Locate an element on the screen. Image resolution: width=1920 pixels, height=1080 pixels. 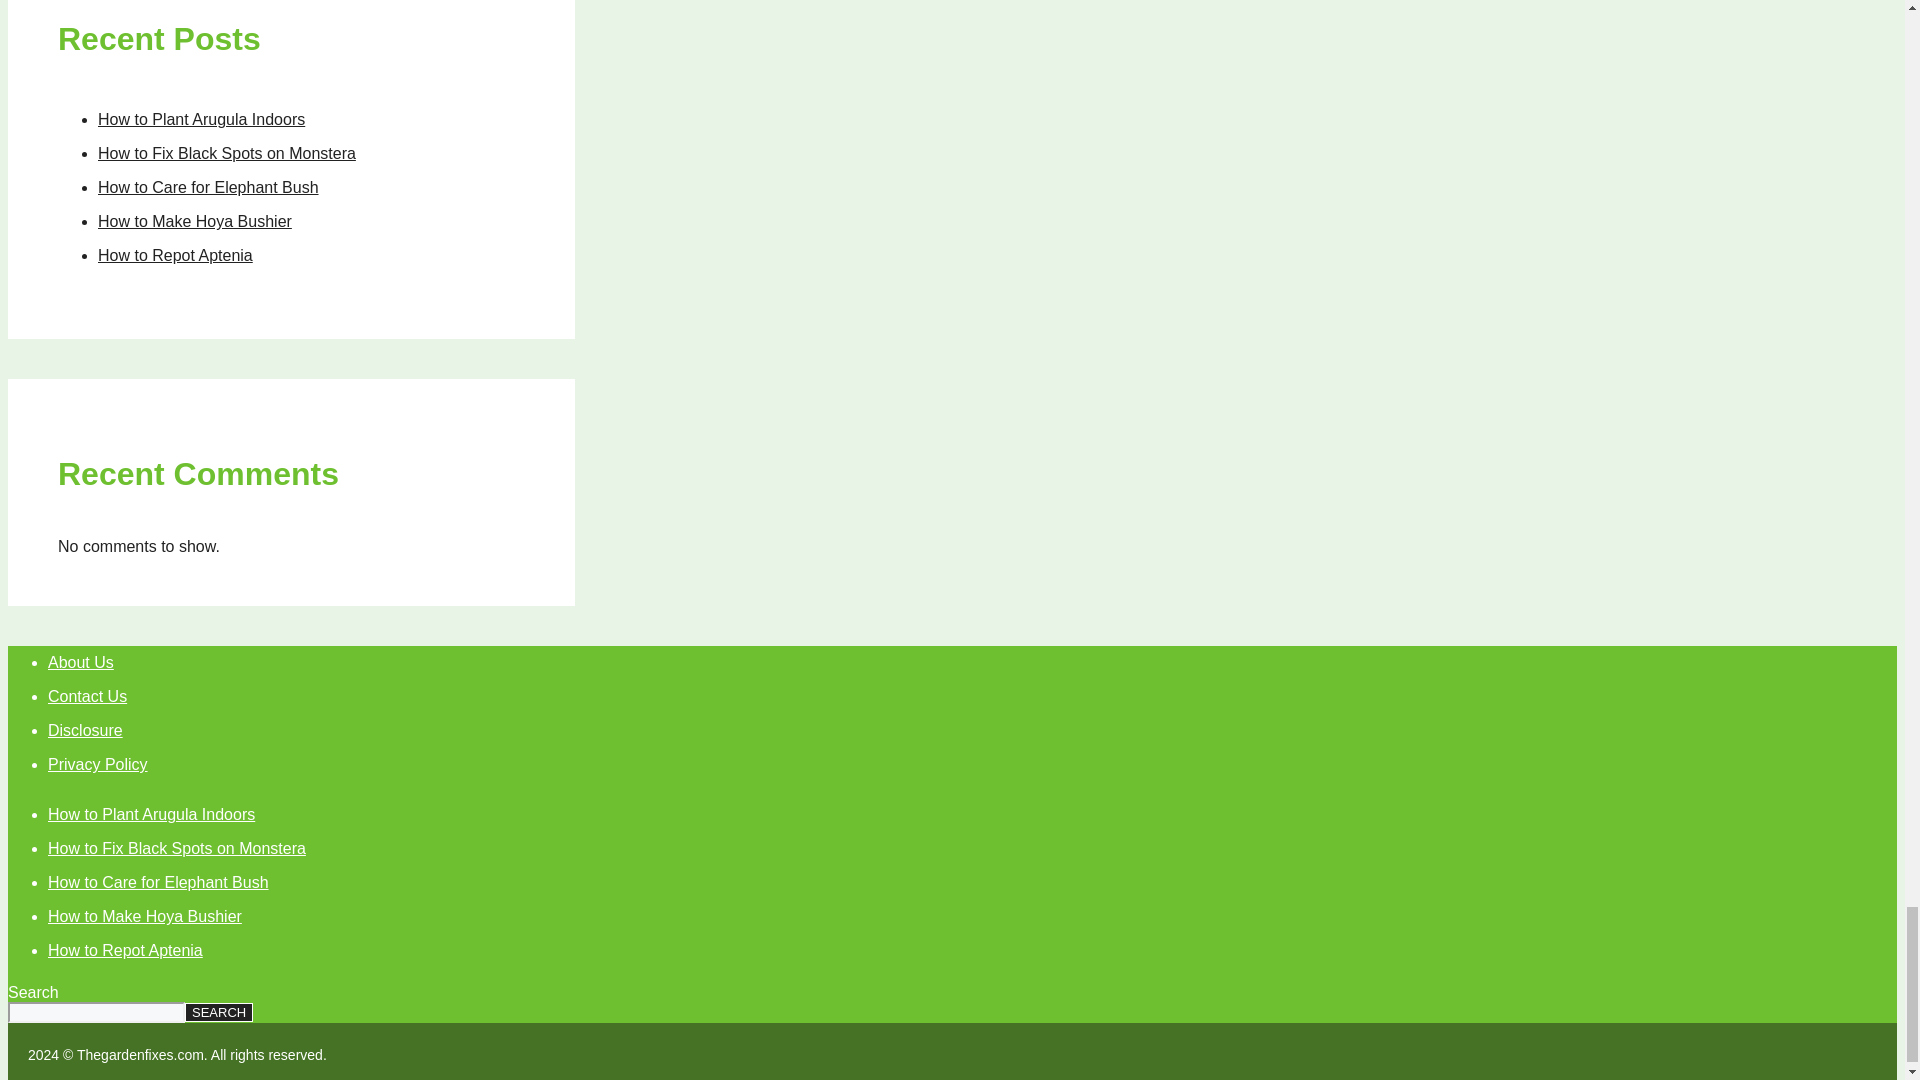
How to Repot Aptenia is located at coordinates (126, 950).